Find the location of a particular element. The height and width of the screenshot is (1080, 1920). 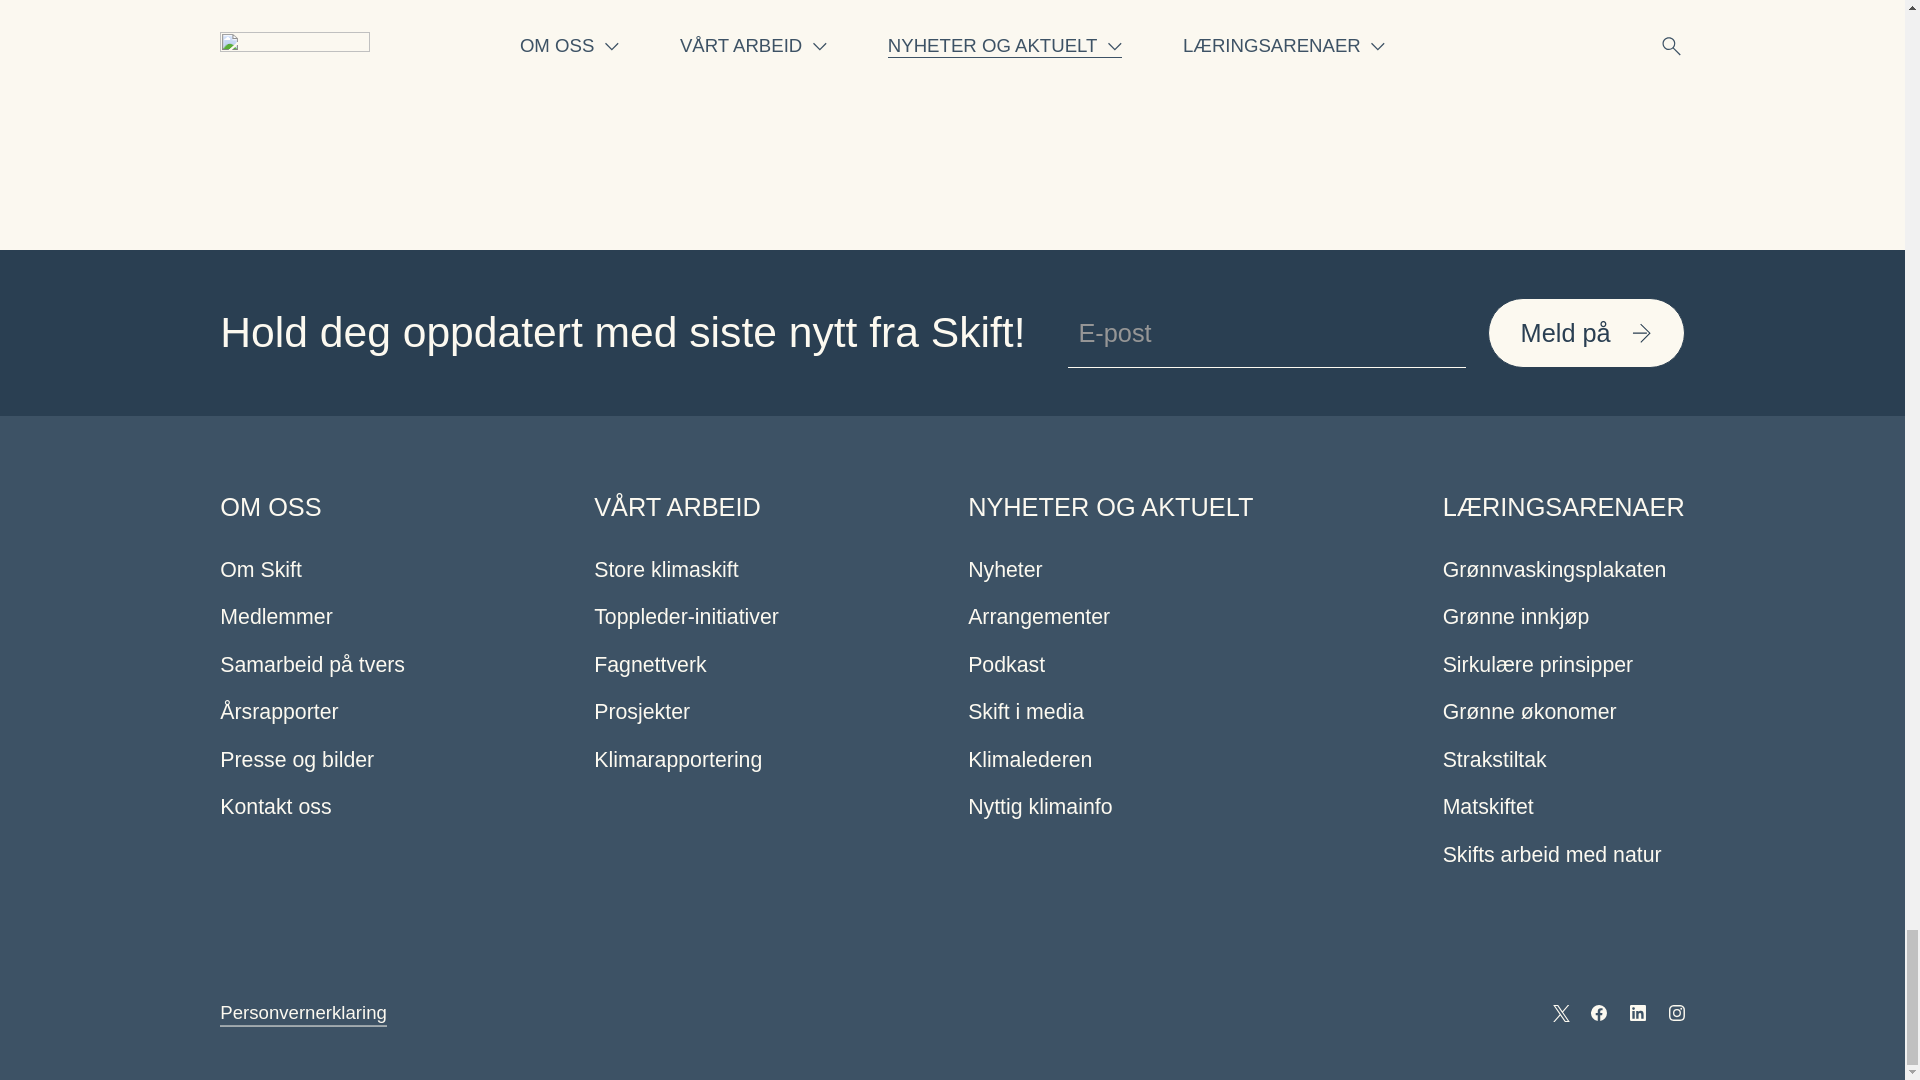

Nyheter is located at coordinates (1004, 570).